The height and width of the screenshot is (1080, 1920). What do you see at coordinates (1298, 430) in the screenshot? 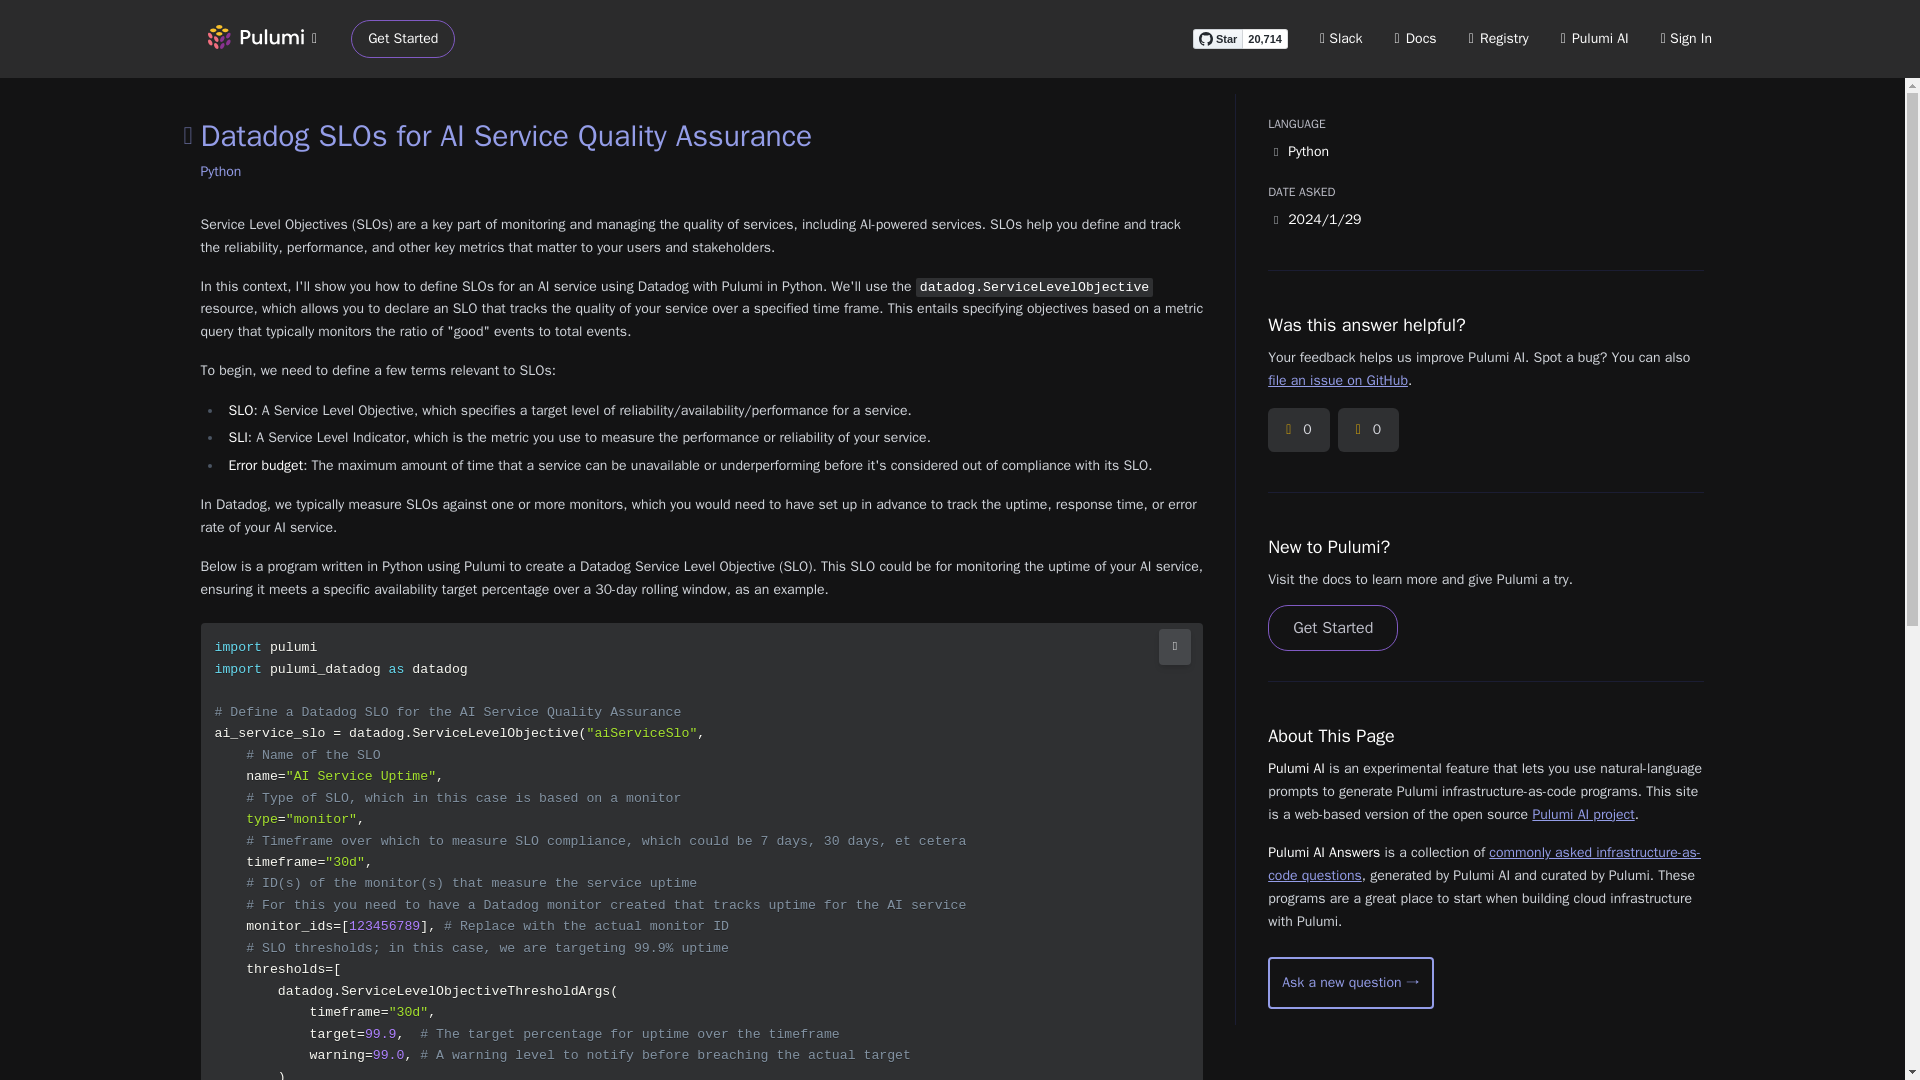
I see `Upvote this answer` at bounding box center [1298, 430].